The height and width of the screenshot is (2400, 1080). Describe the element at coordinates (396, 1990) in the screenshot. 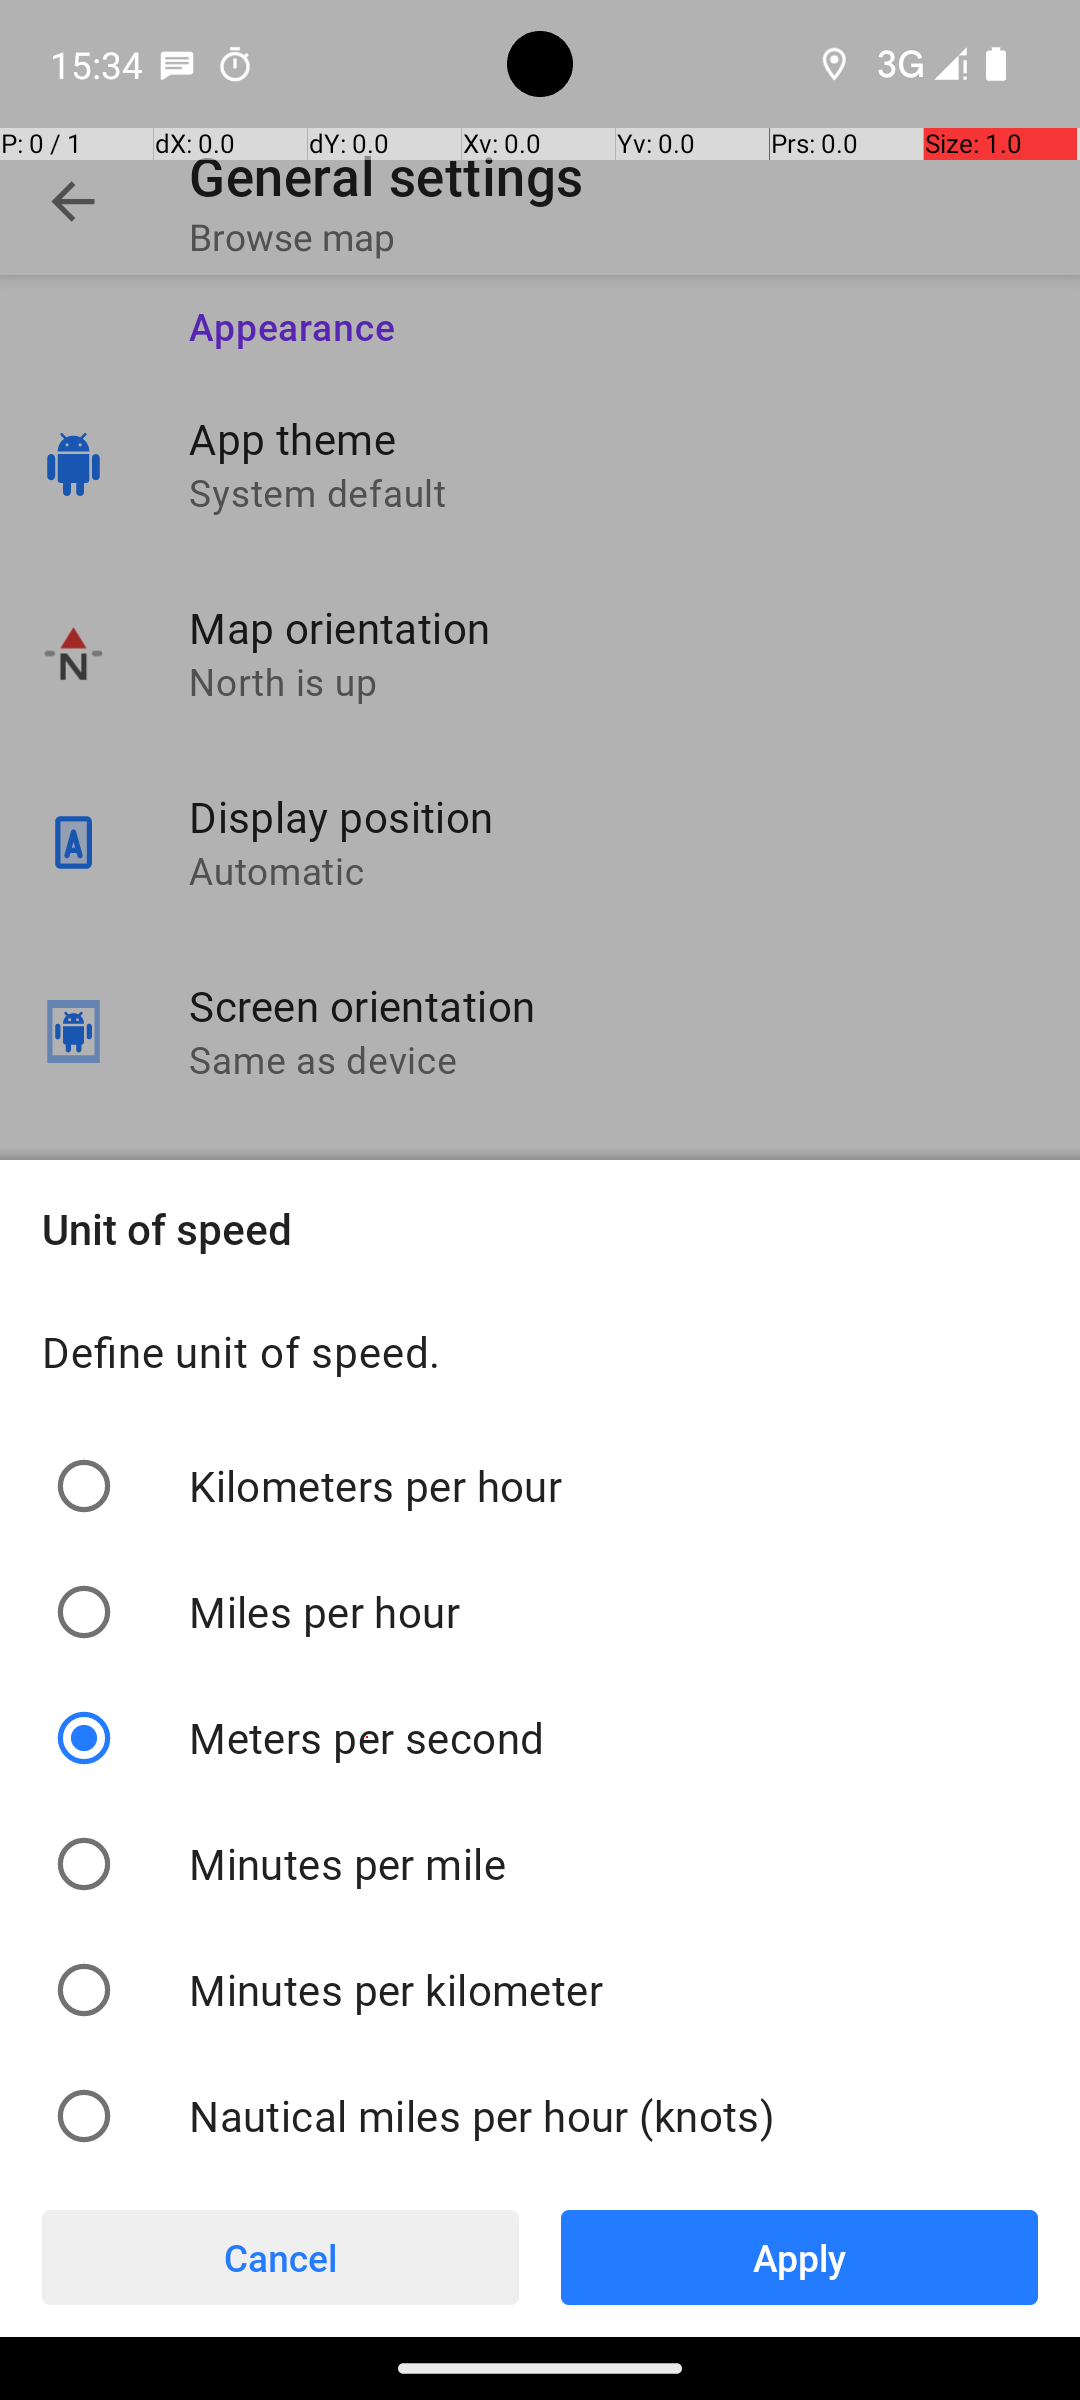

I see `Minutes per kilometer` at that location.